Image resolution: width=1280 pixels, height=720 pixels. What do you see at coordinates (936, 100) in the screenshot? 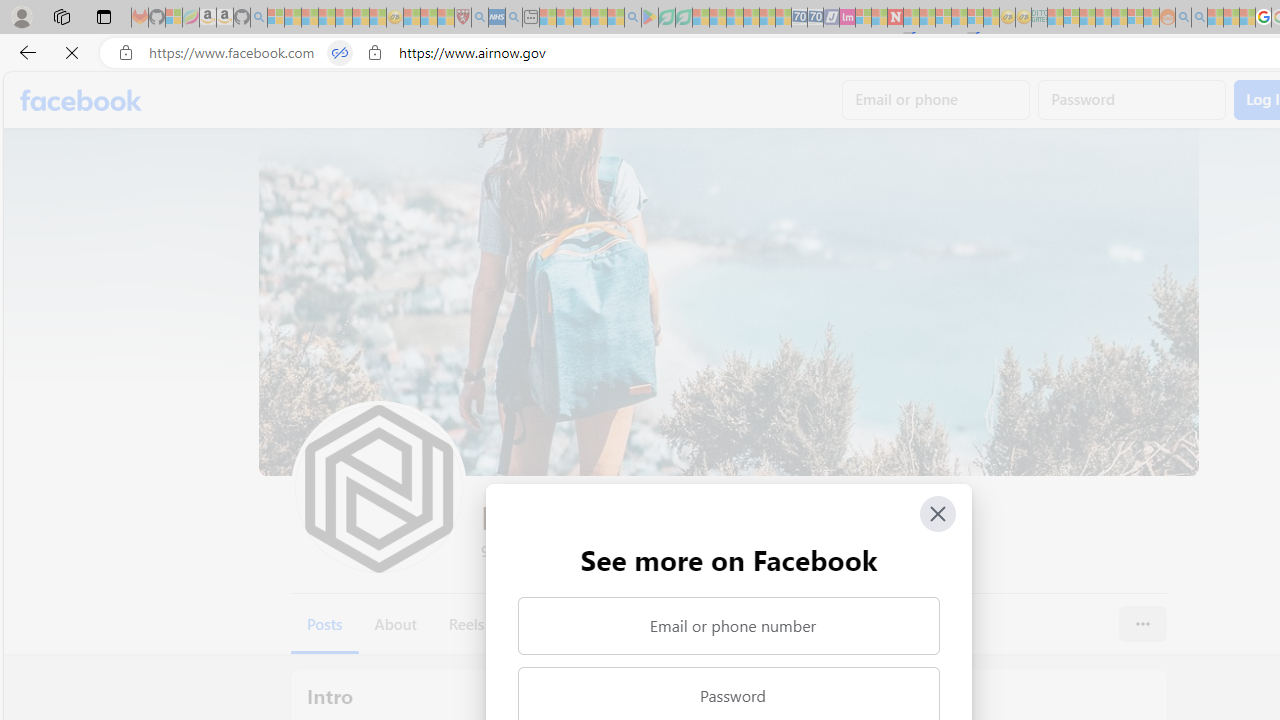
I see `Email or phone` at bounding box center [936, 100].